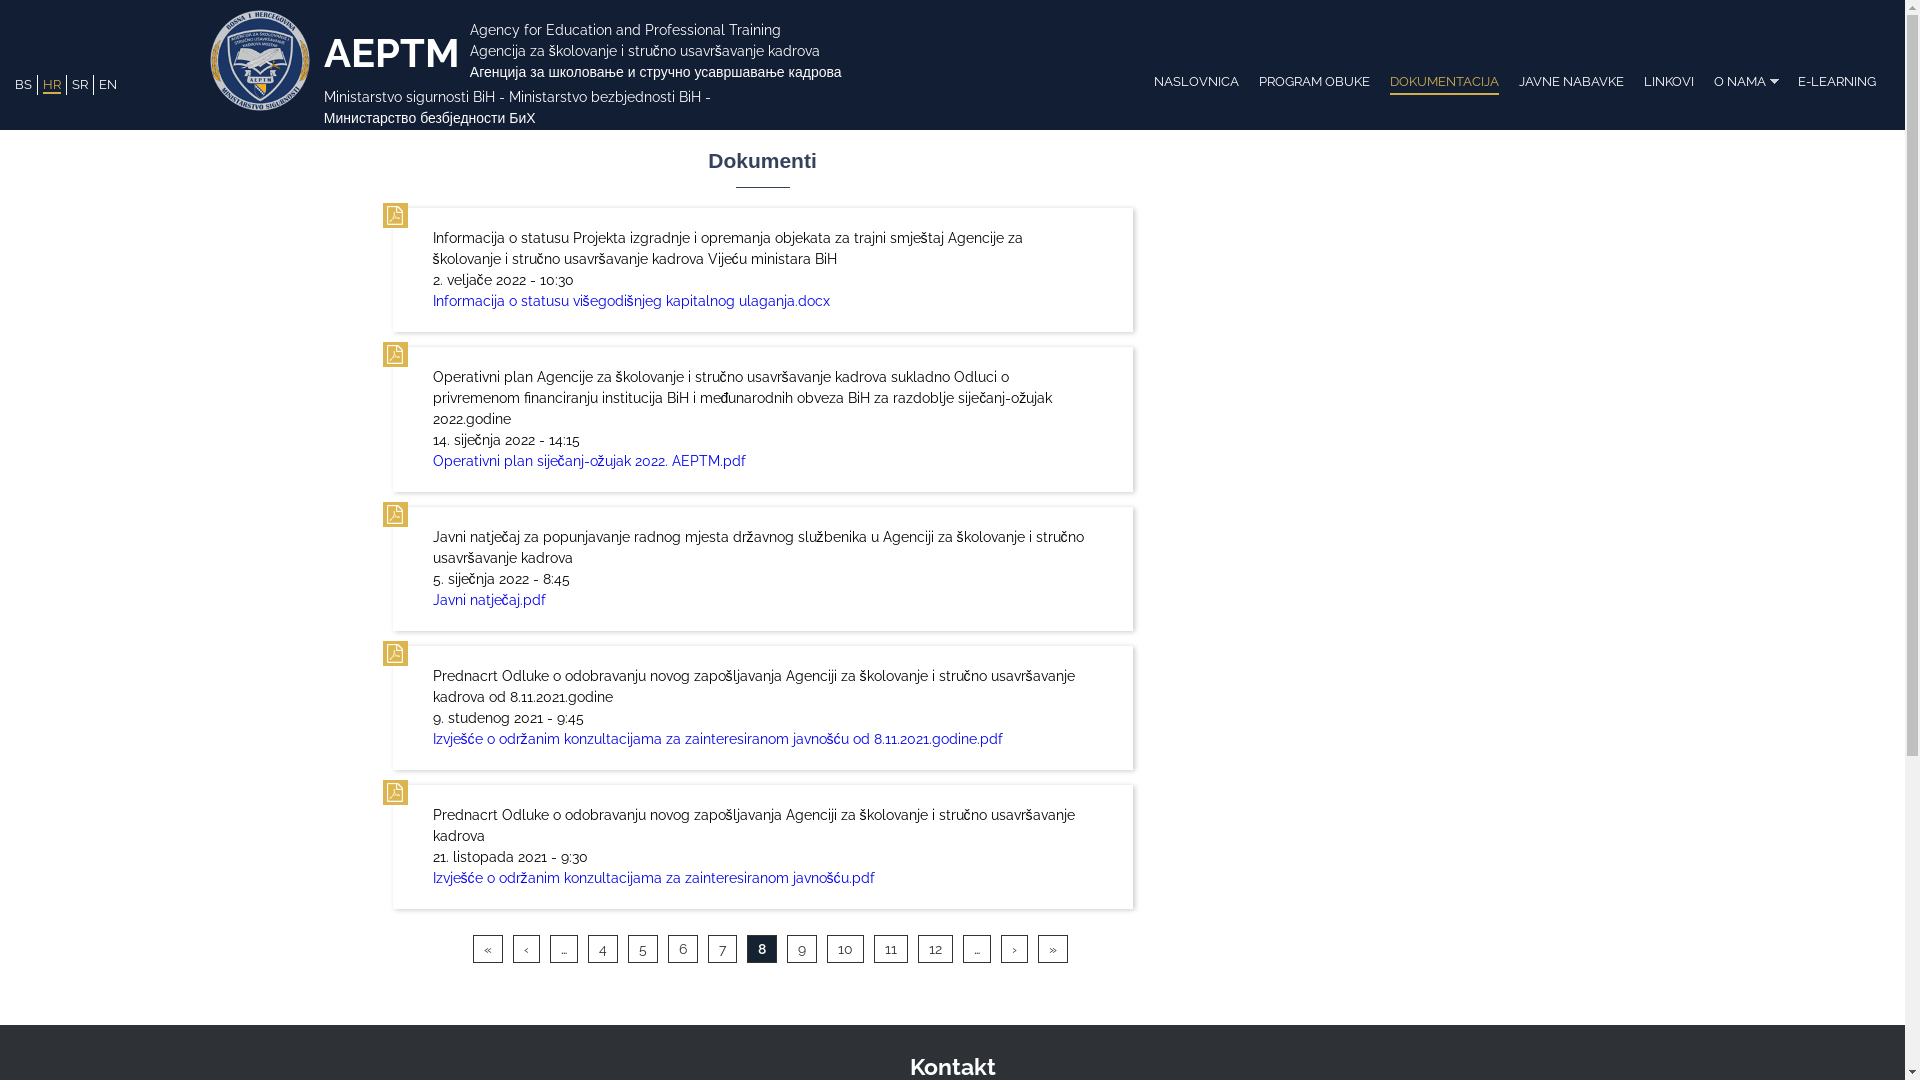 The image size is (1920, 1080). What do you see at coordinates (1669, 78) in the screenshot?
I see `LINKOVI` at bounding box center [1669, 78].